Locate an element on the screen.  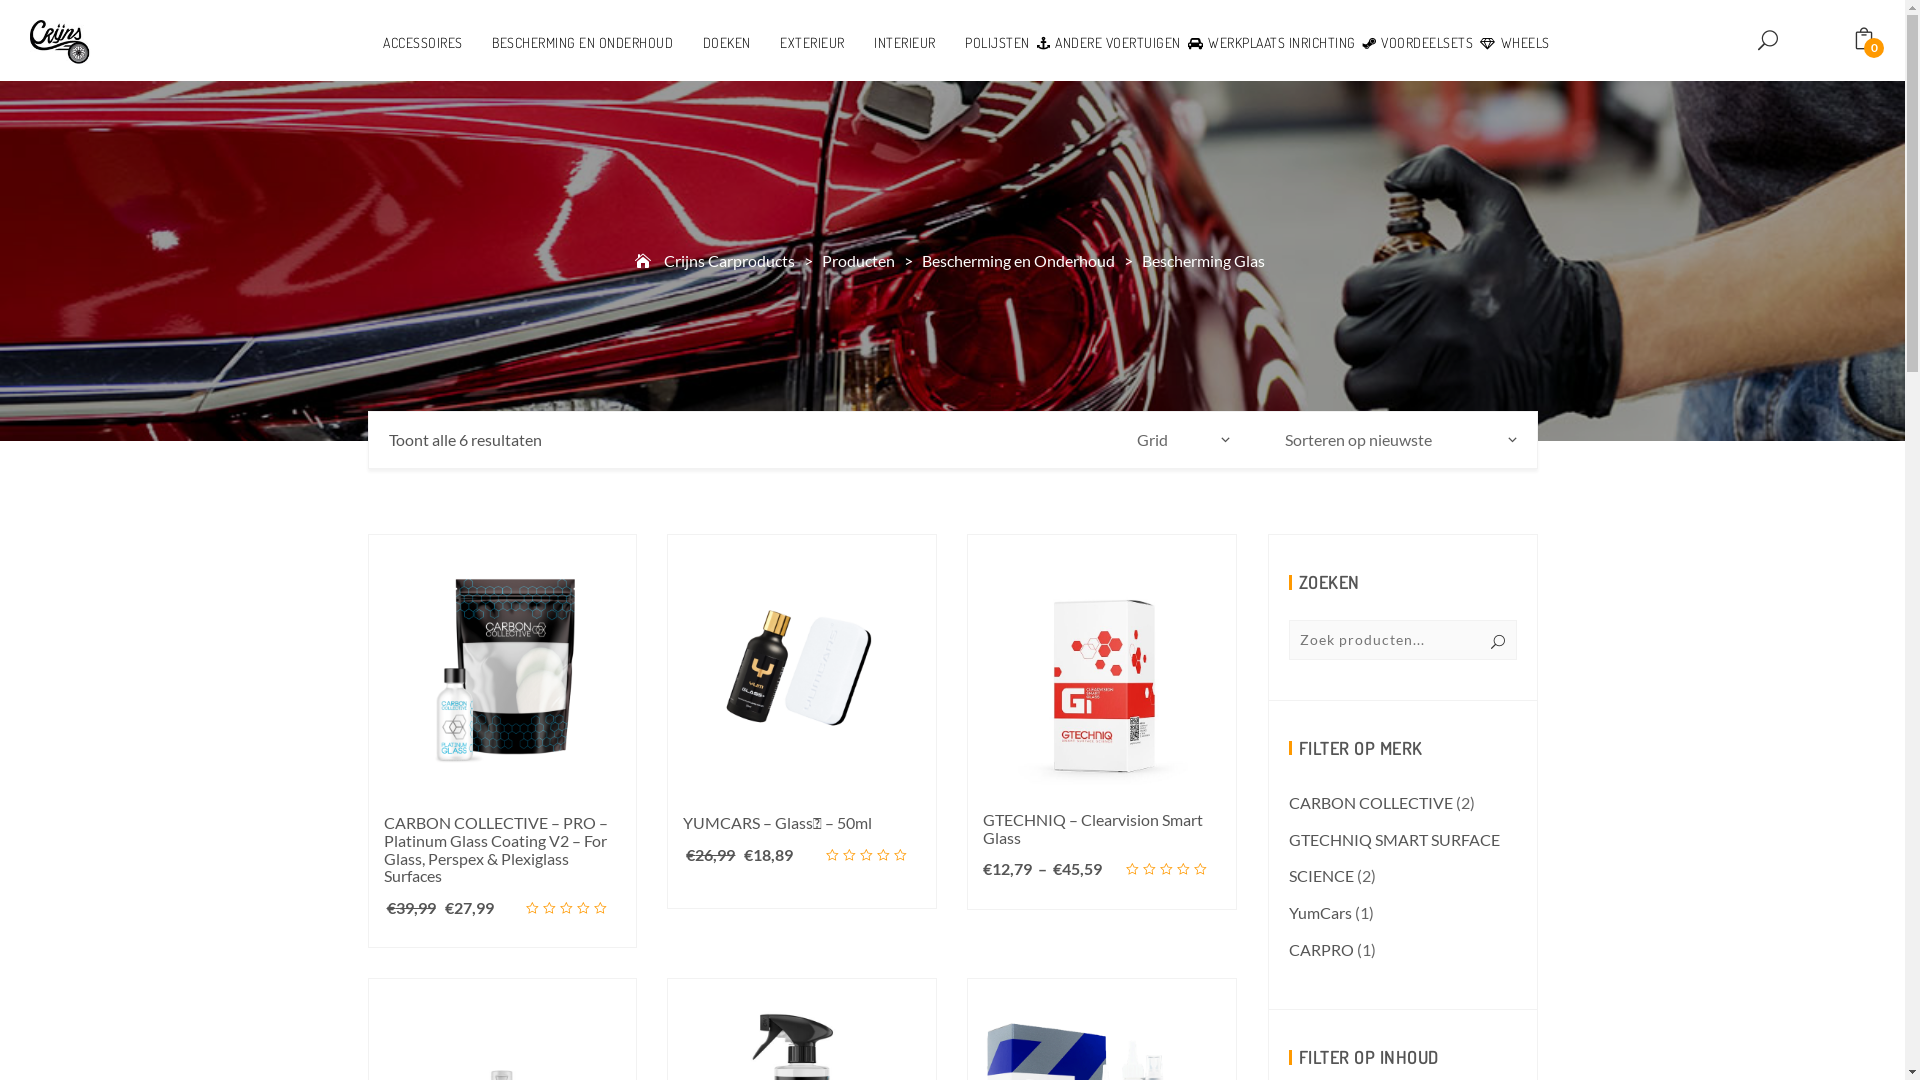
Rated 0 out of 5 is located at coordinates (574, 908).